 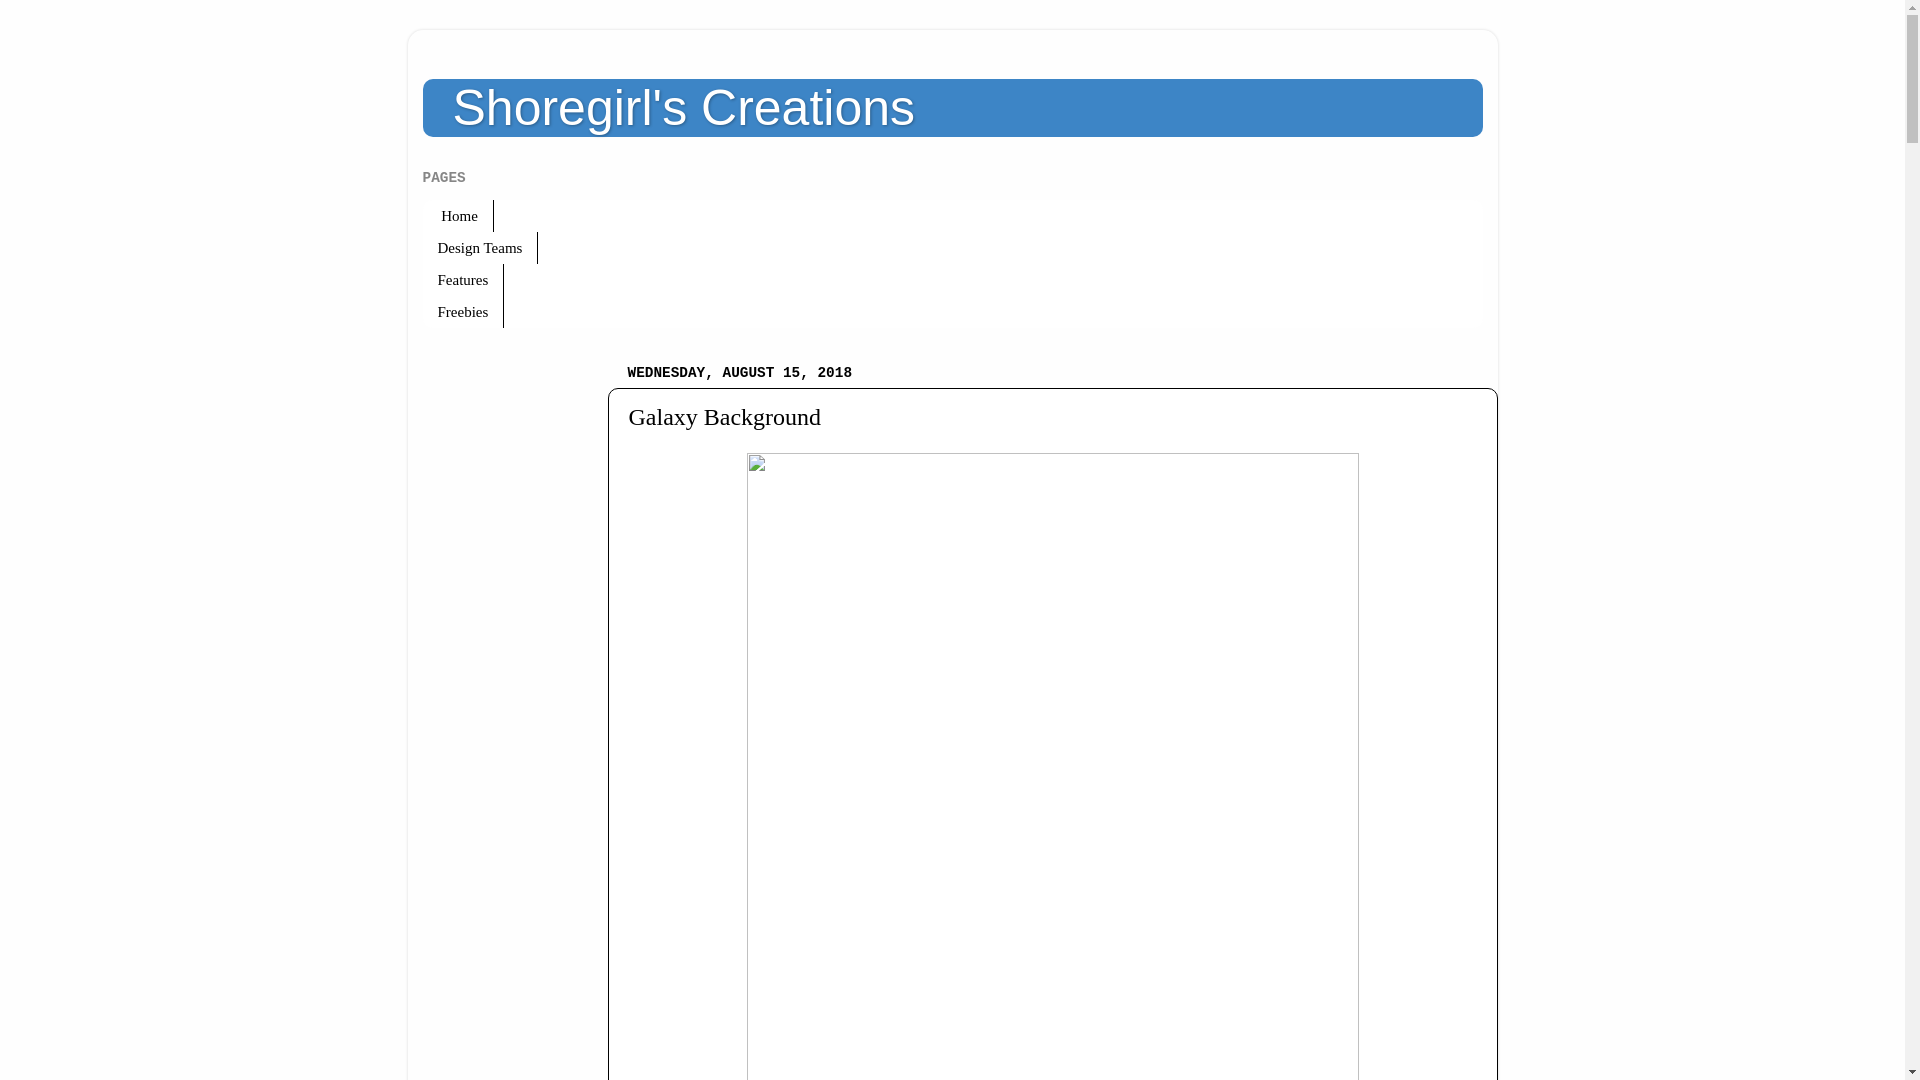 I want to click on Design Teams, so click(x=480, y=248).